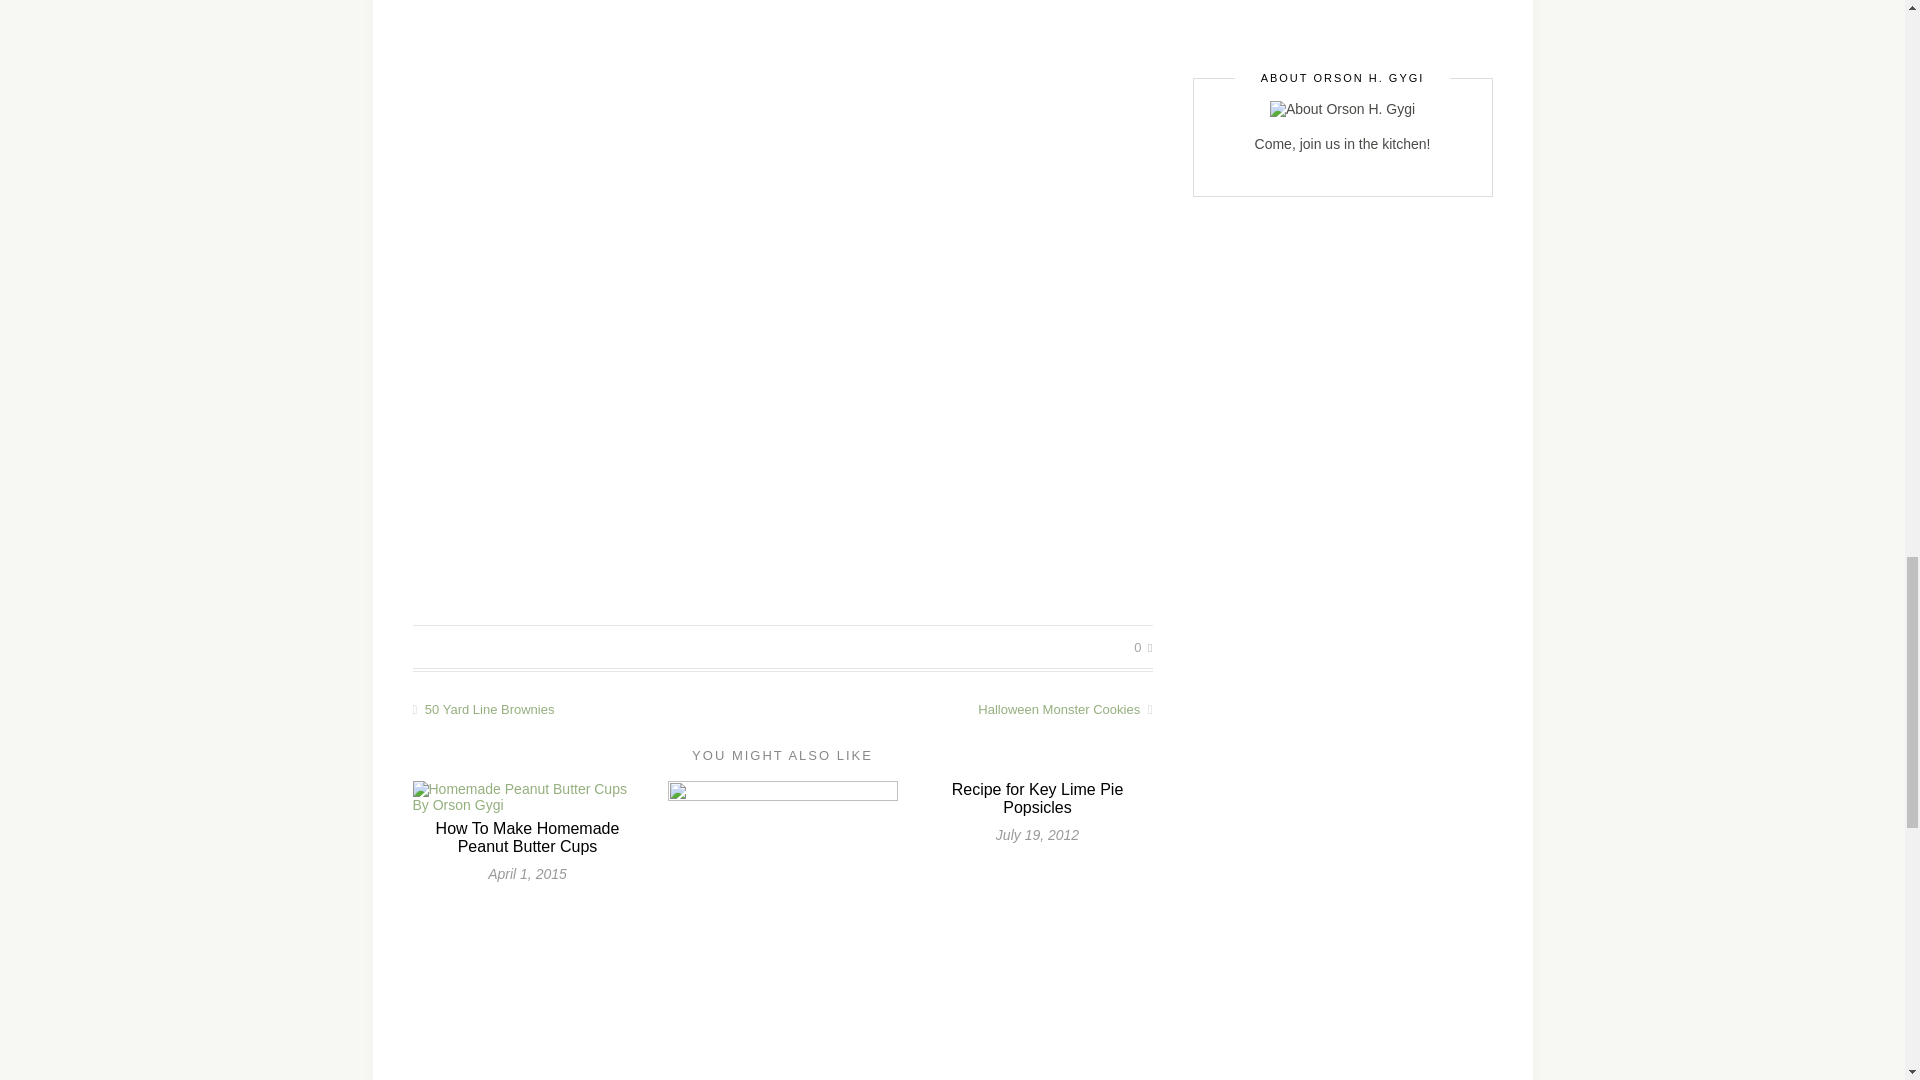 The image size is (1920, 1080). What do you see at coordinates (596, 710) in the screenshot?
I see `50 Yard Line Brownies` at bounding box center [596, 710].